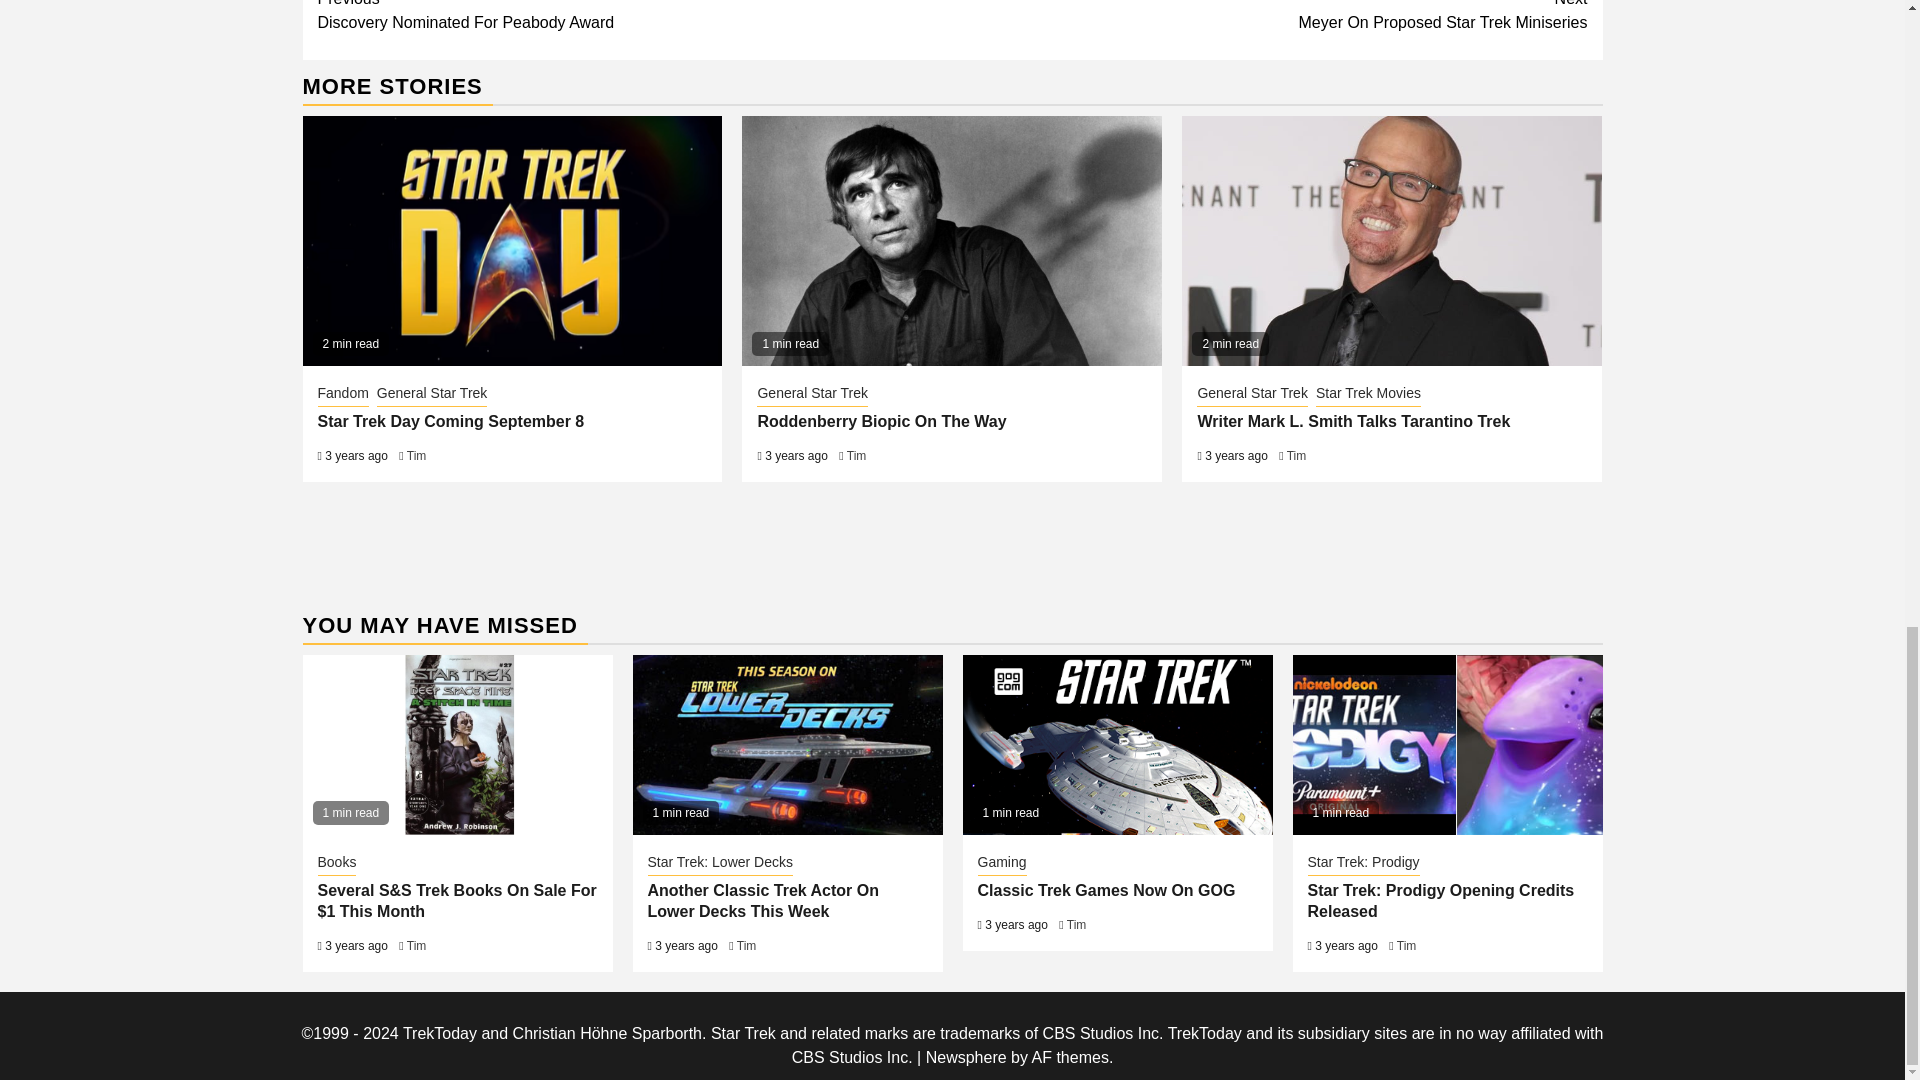 The height and width of the screenshot is (1080, 1920). I want to click on Fandom, so click(343, 395).